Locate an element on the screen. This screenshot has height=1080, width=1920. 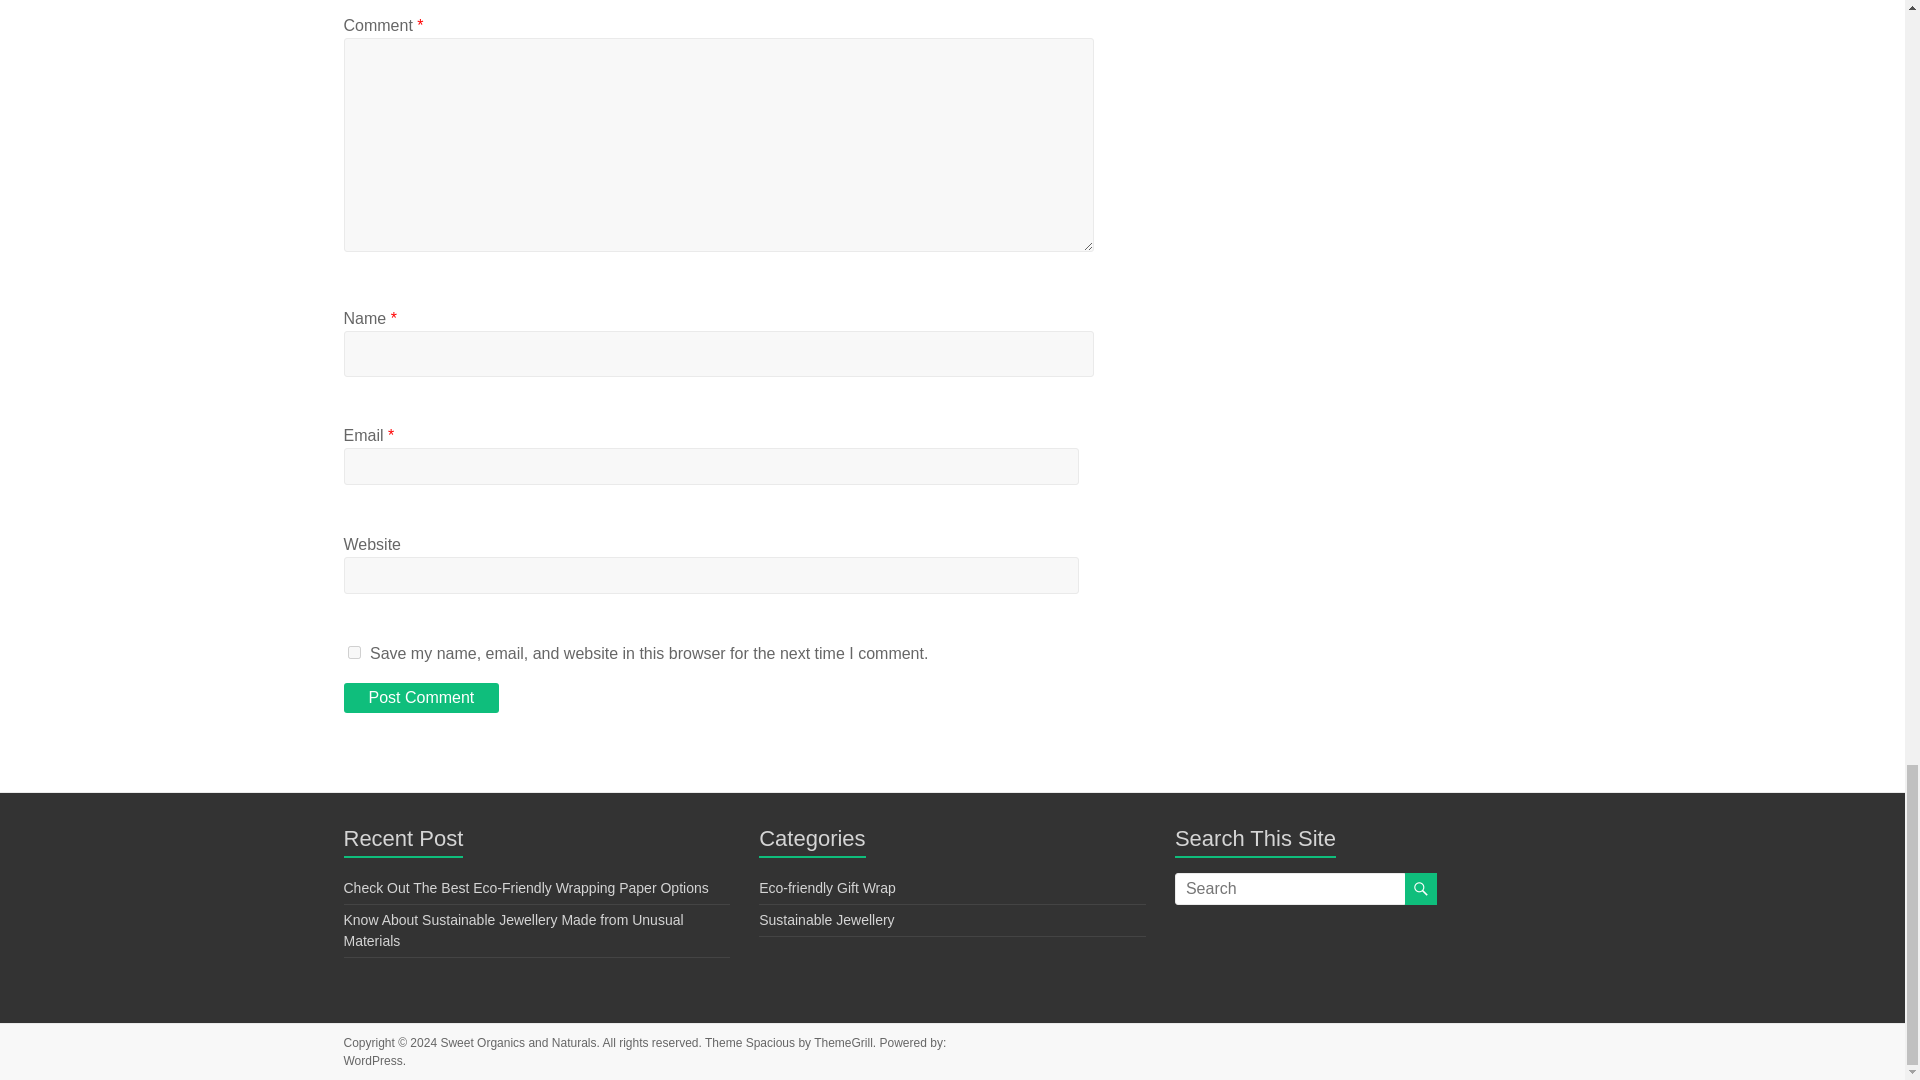
Post Comment is located at coordinates (421, 697).